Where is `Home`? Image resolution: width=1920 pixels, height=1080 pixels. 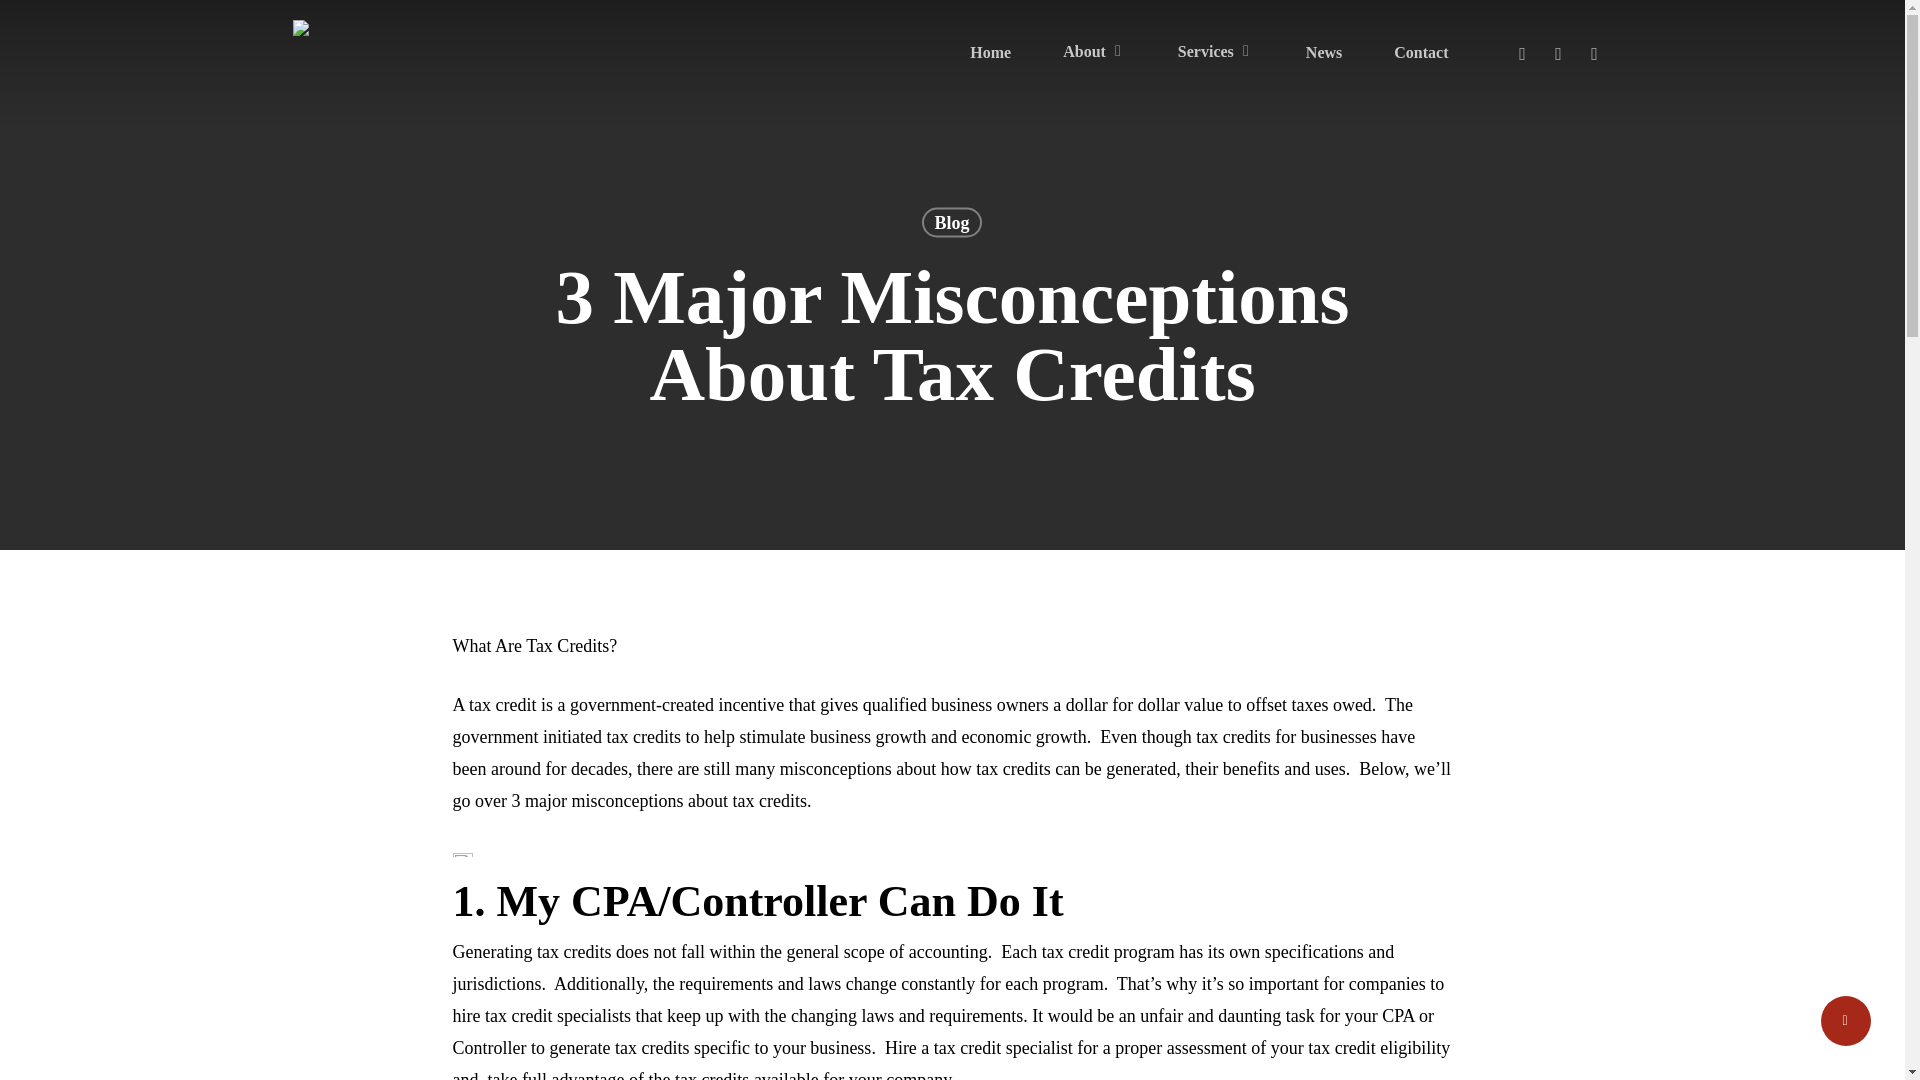 Home is located at coordinates (990, 52).